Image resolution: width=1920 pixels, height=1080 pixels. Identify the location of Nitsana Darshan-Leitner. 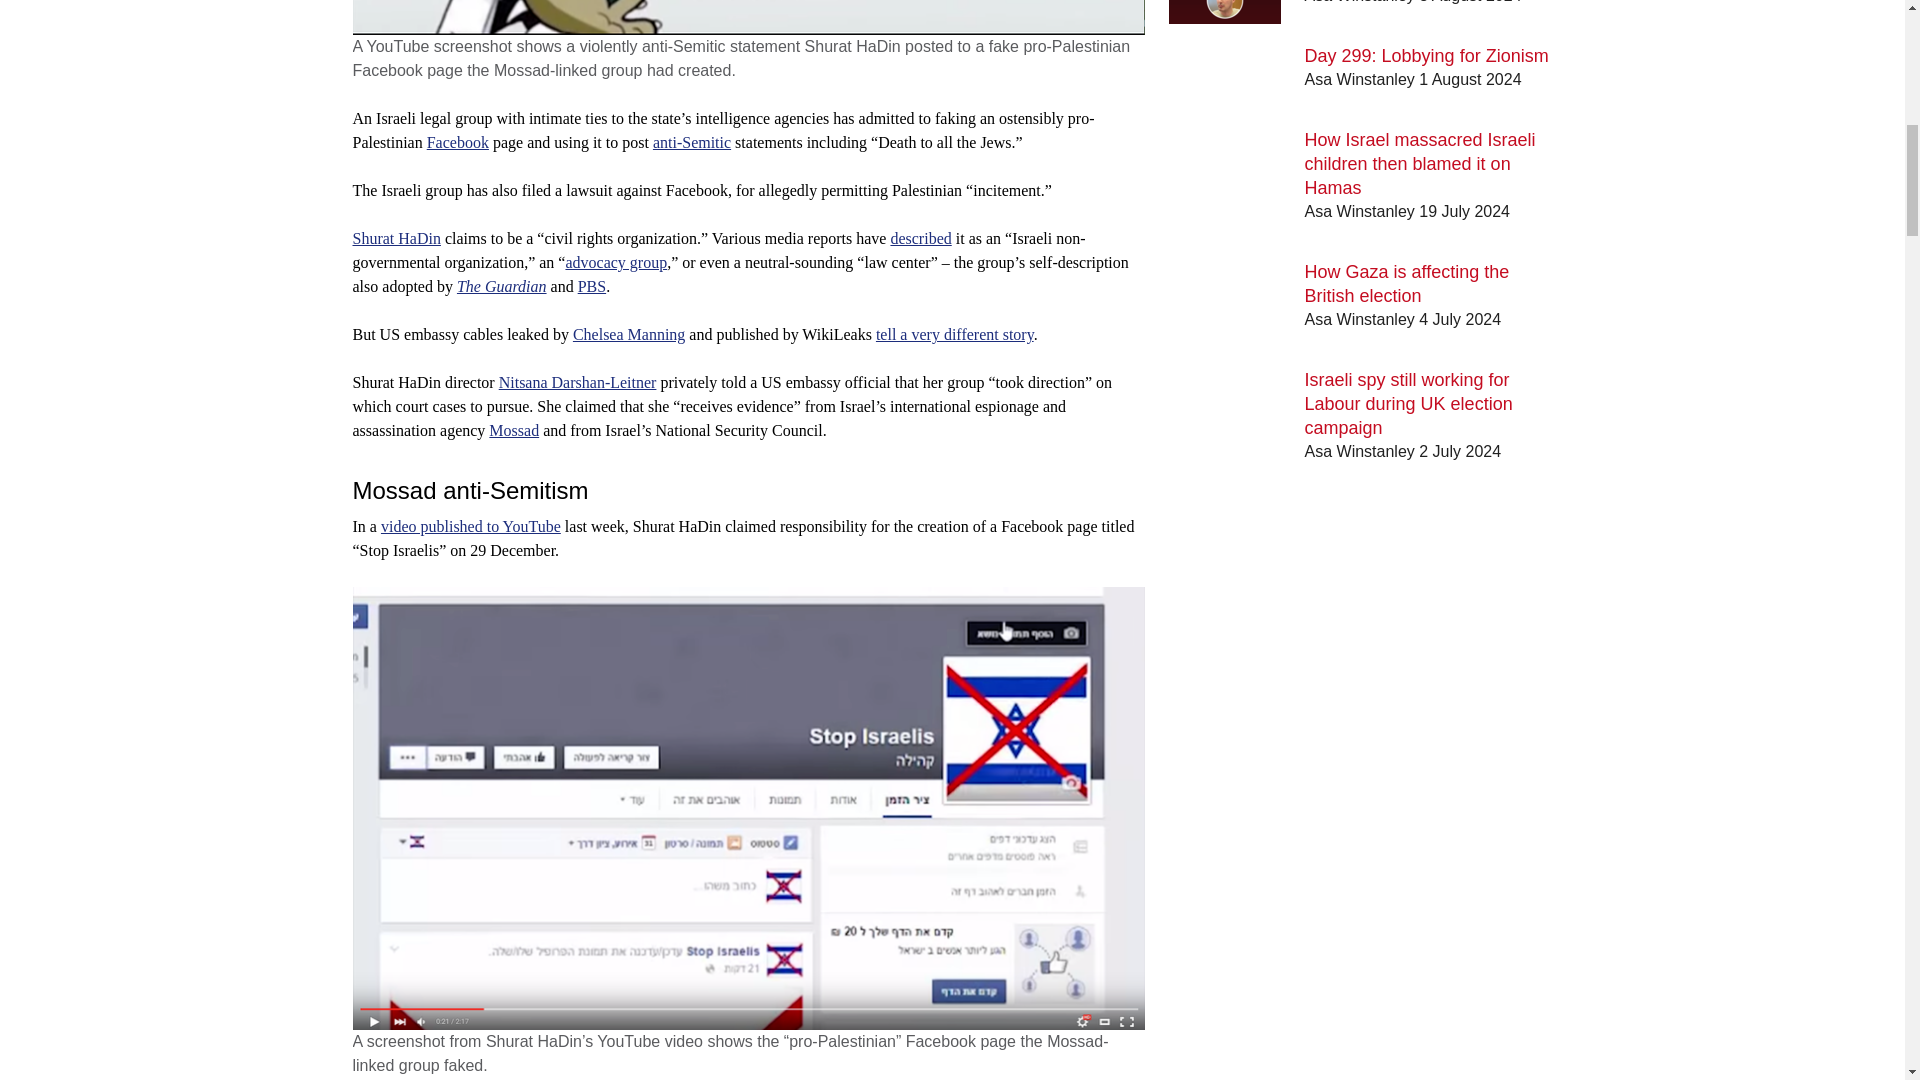
(578, 382).